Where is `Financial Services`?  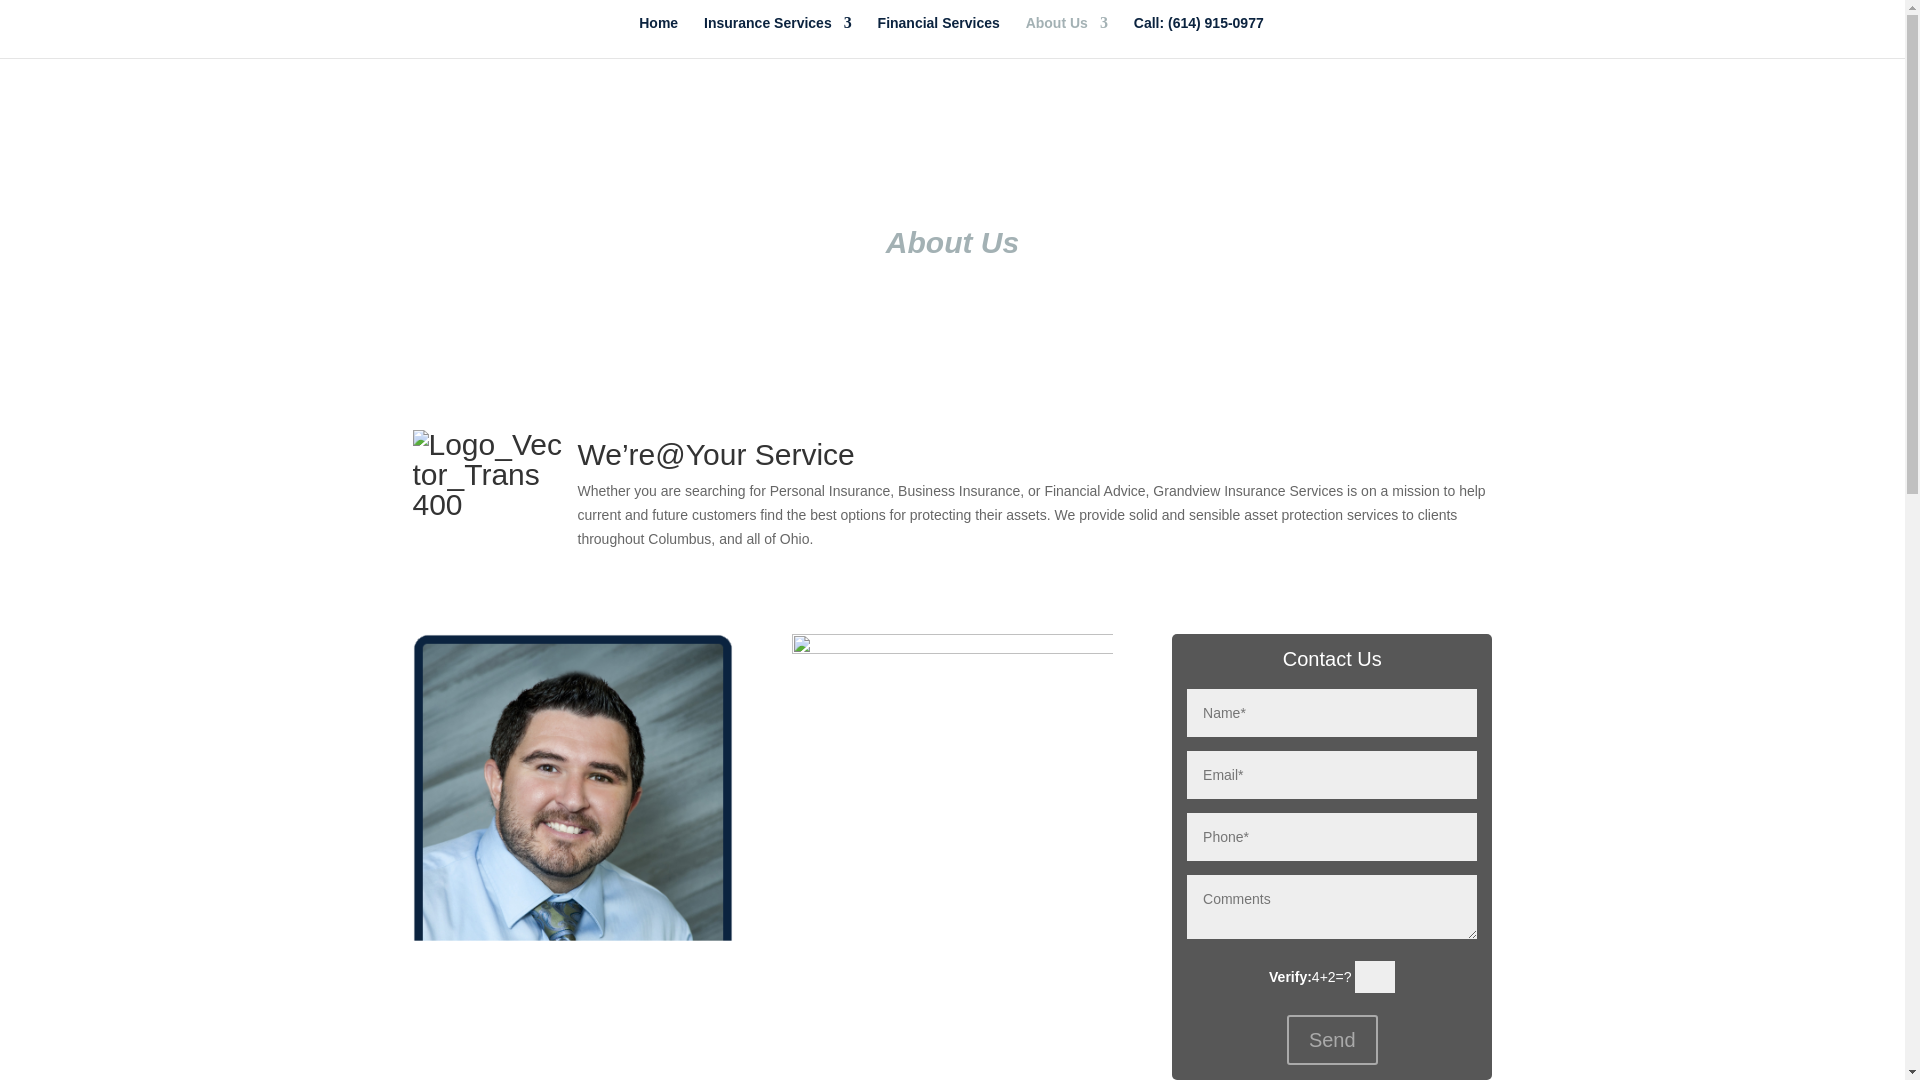
Financial Services is located at coordinates (938, 37).